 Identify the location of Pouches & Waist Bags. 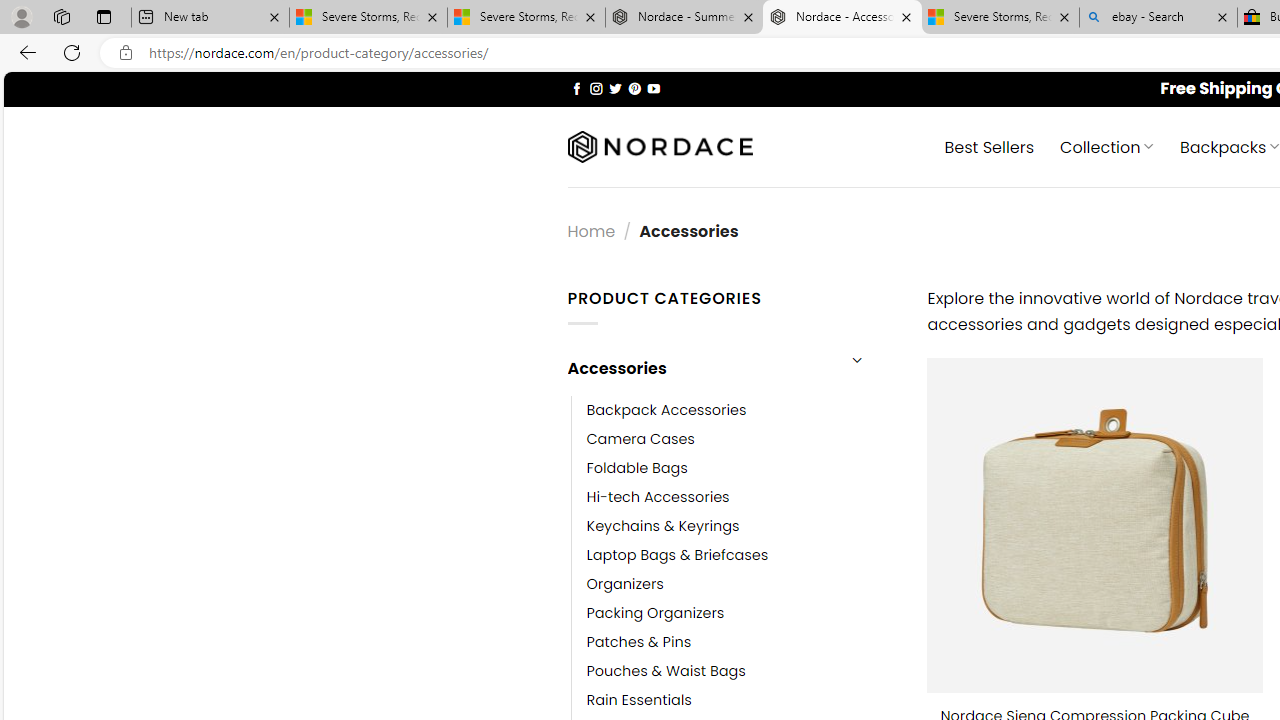
(742, 671).